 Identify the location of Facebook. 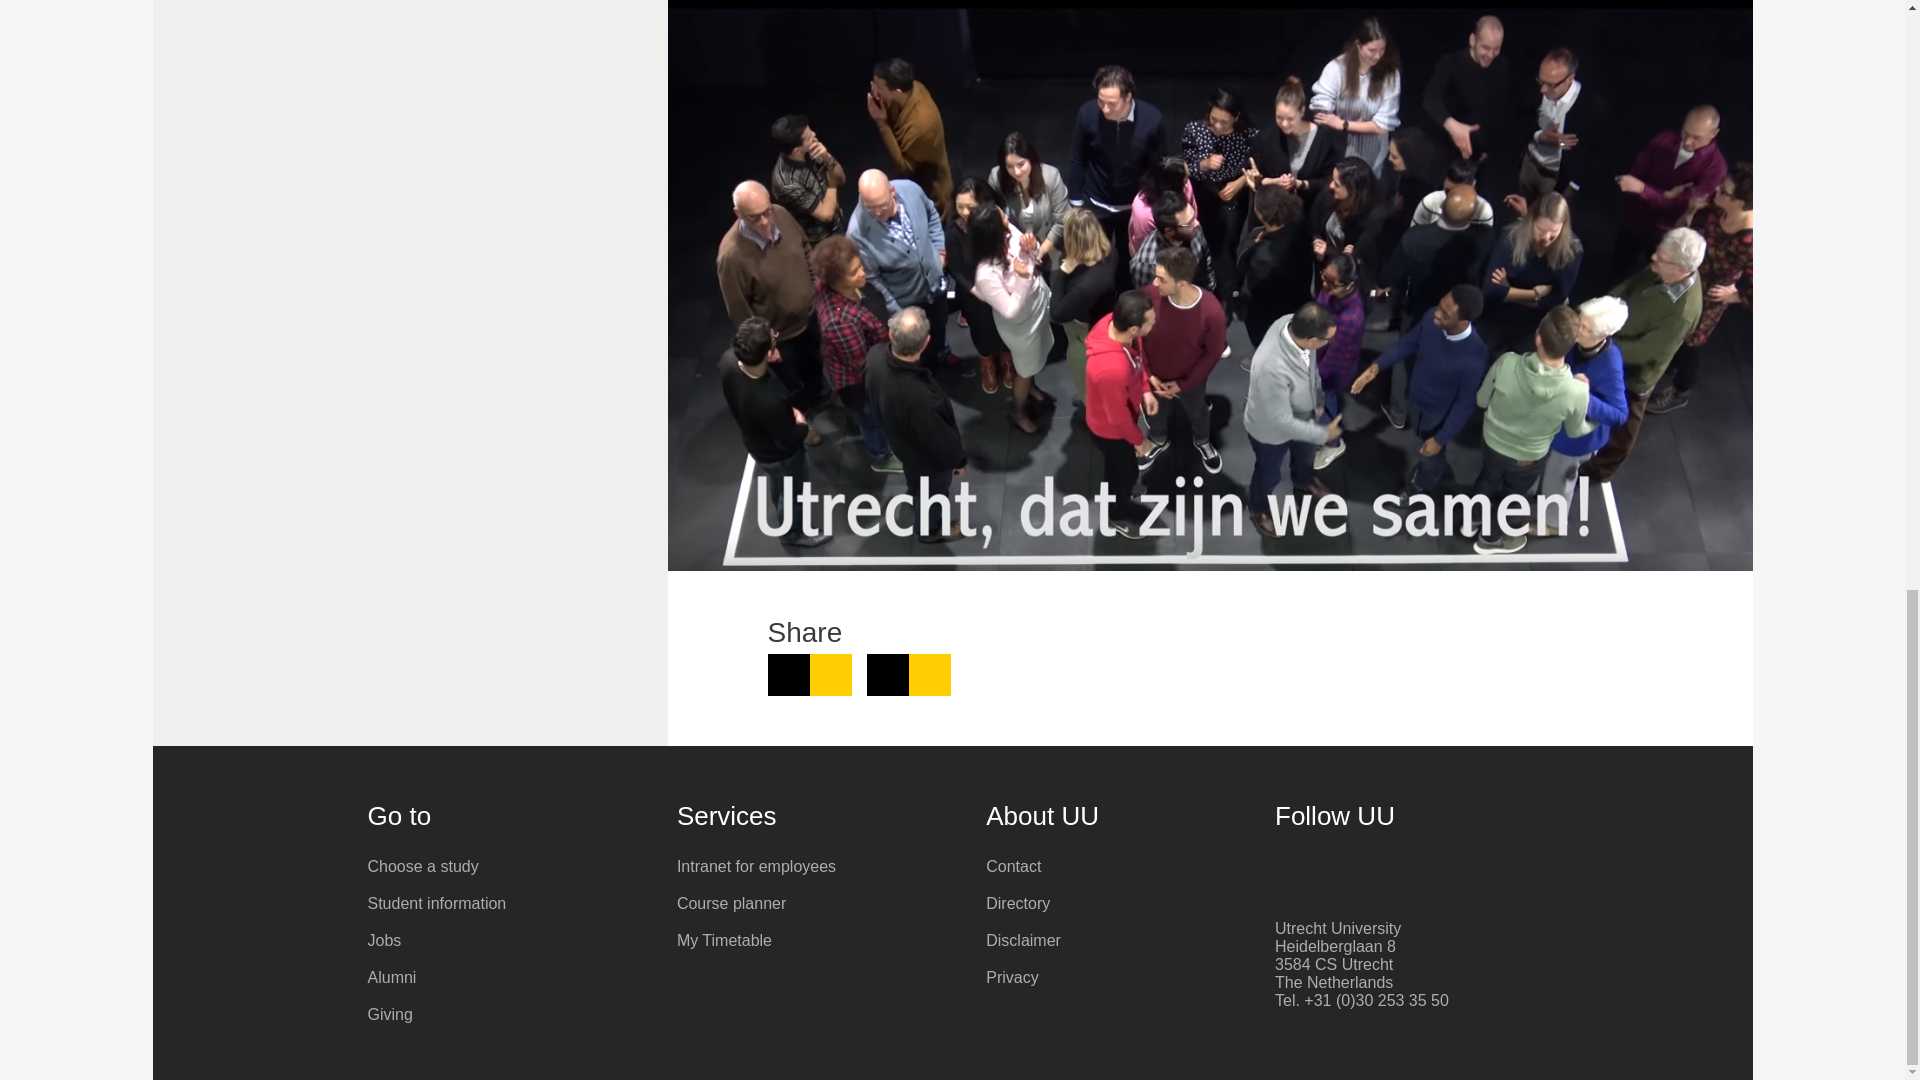
(1286, 869).